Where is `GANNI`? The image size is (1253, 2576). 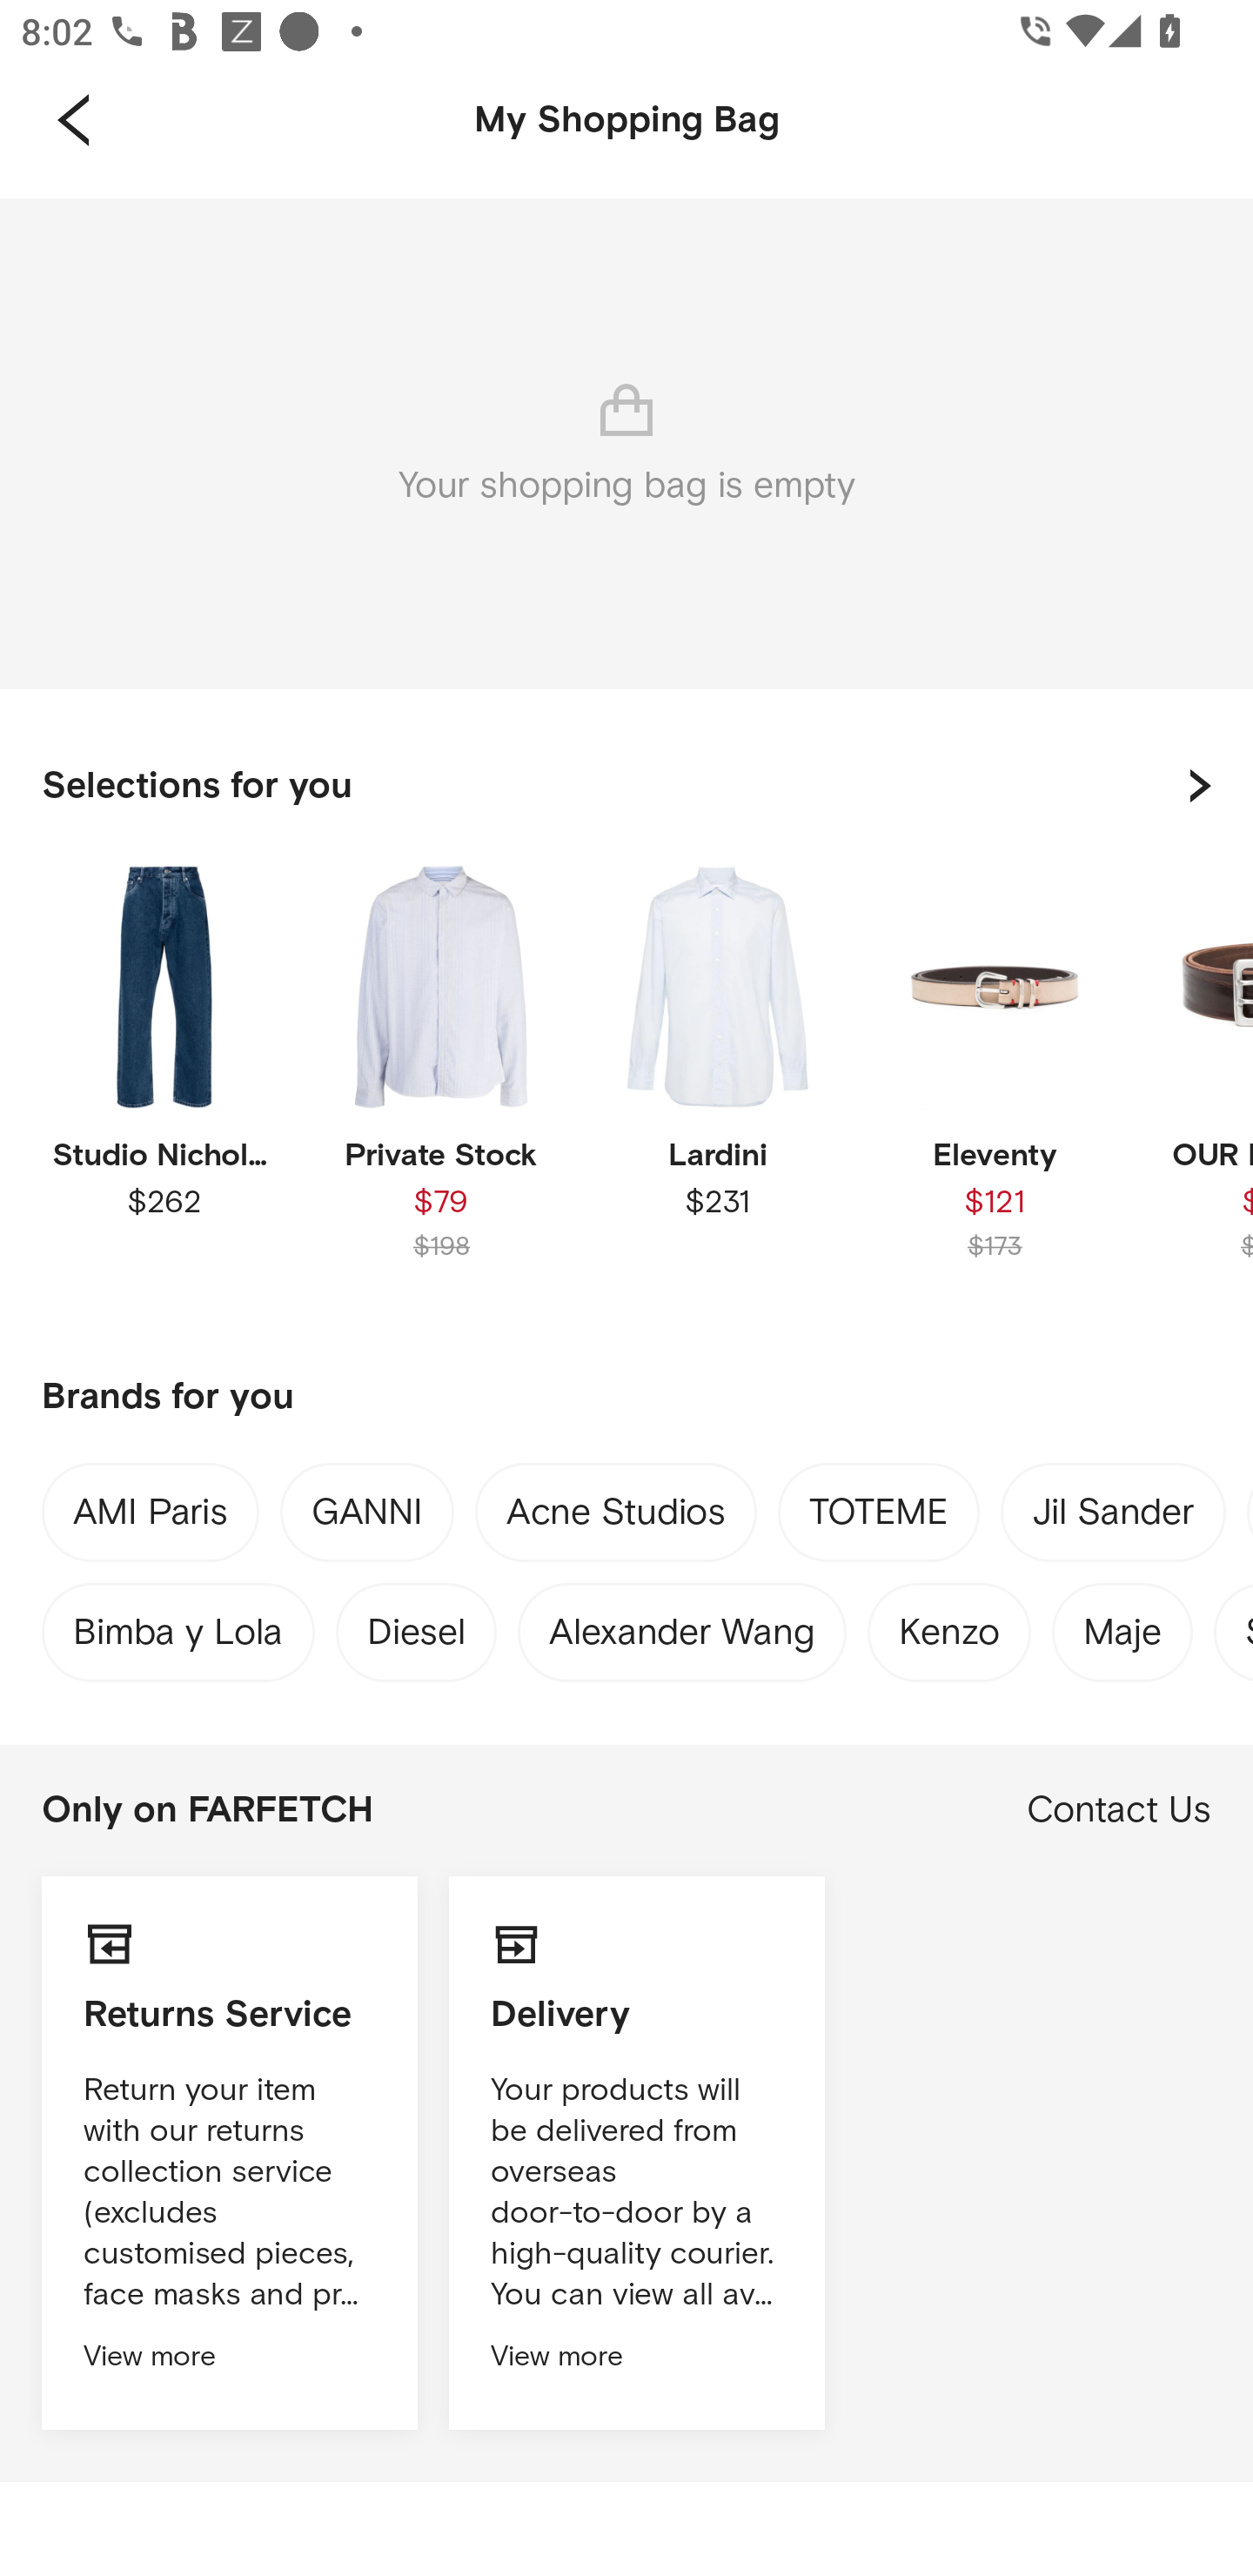 GANNI is located at coordinates (366, 1518).